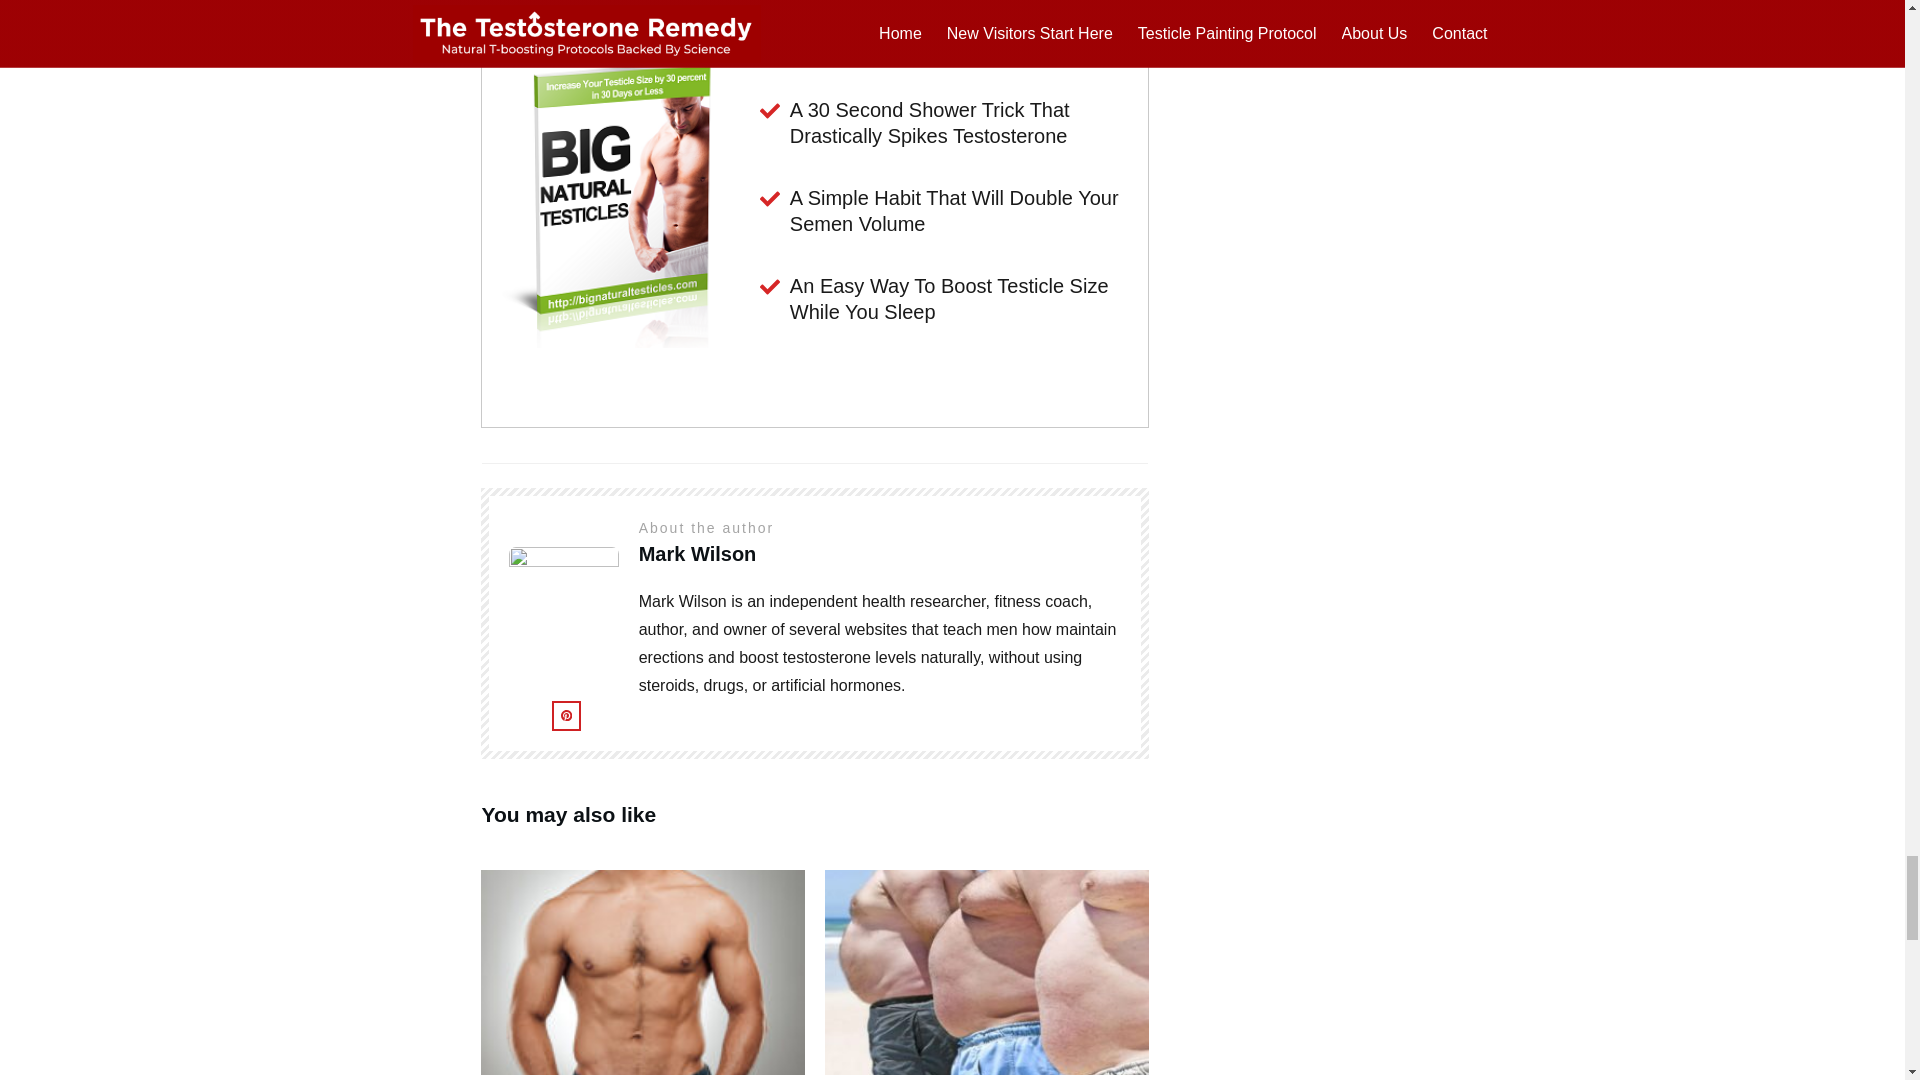 This screenshot has width=1920, height=1080. I want to click on Smallest-pic-me, so click(563, 613).